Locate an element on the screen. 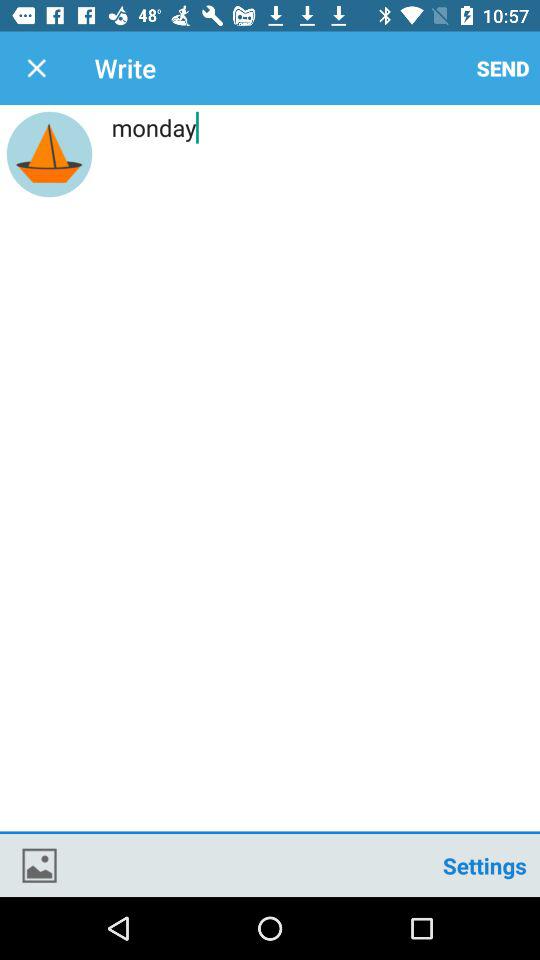  click the item at the bottom left corner is located at coordinates (39, 864).